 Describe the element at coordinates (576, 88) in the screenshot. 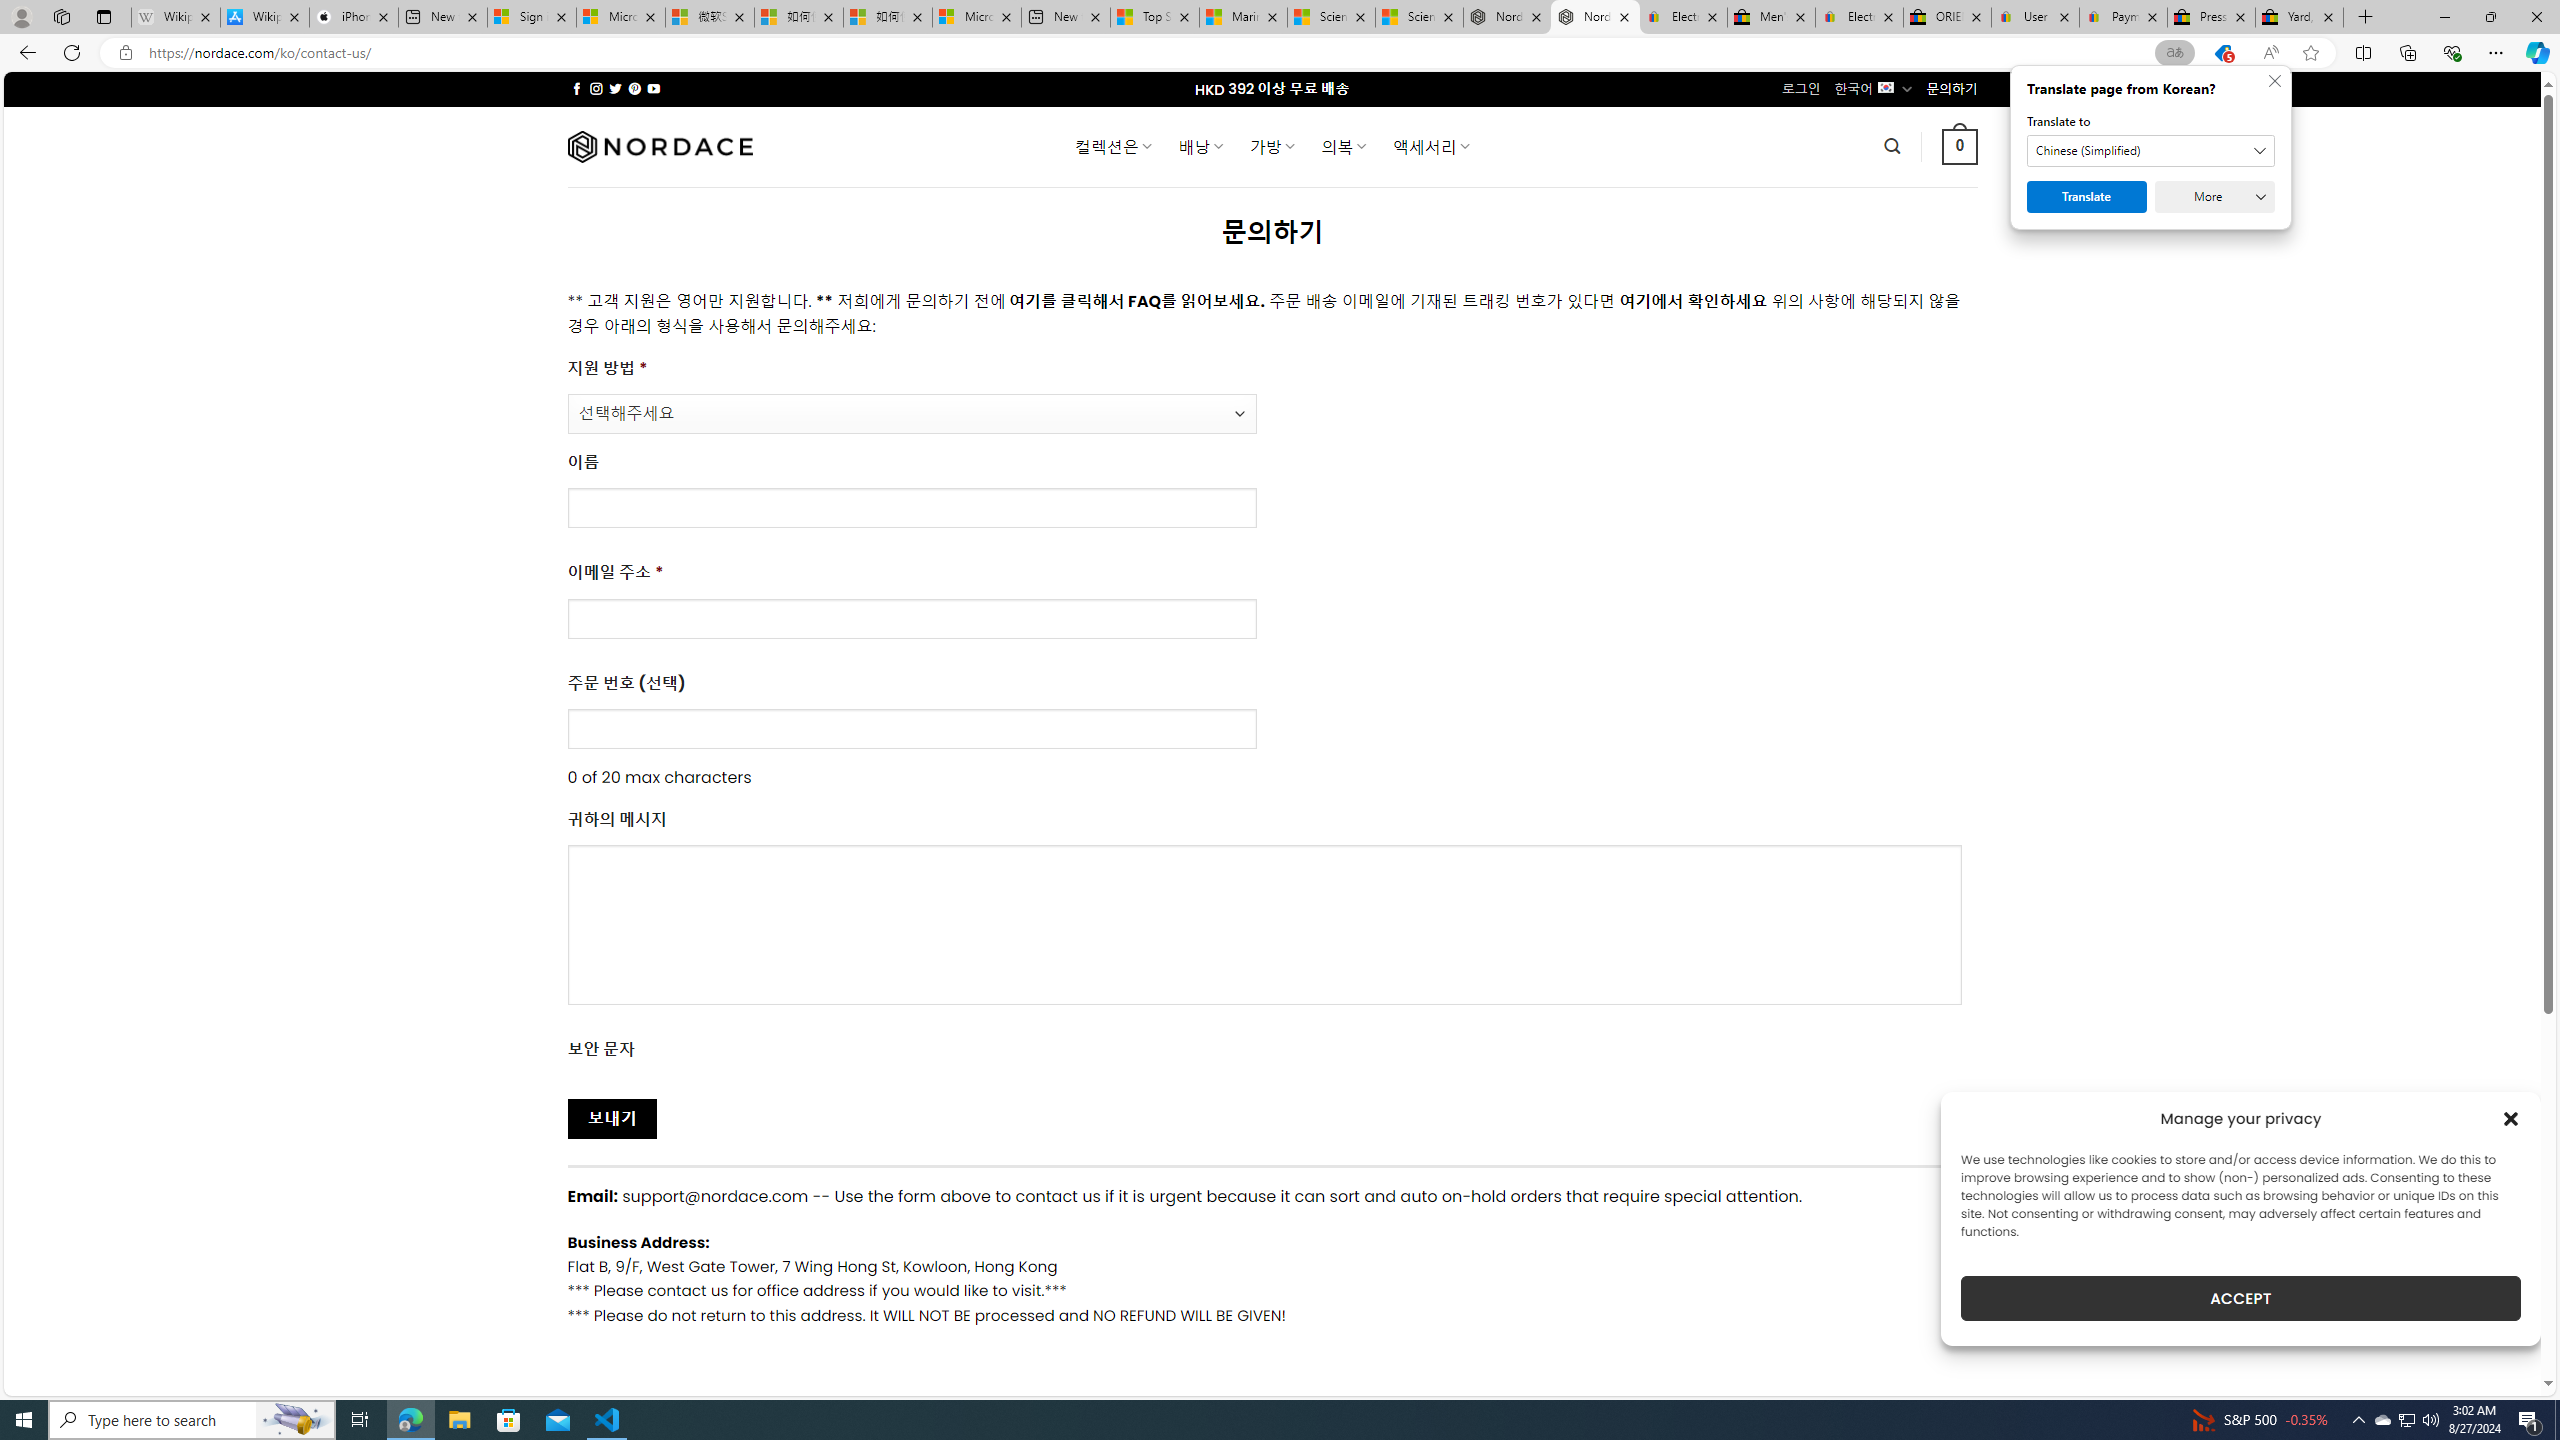

I see `Follow on Facebook` at that location.